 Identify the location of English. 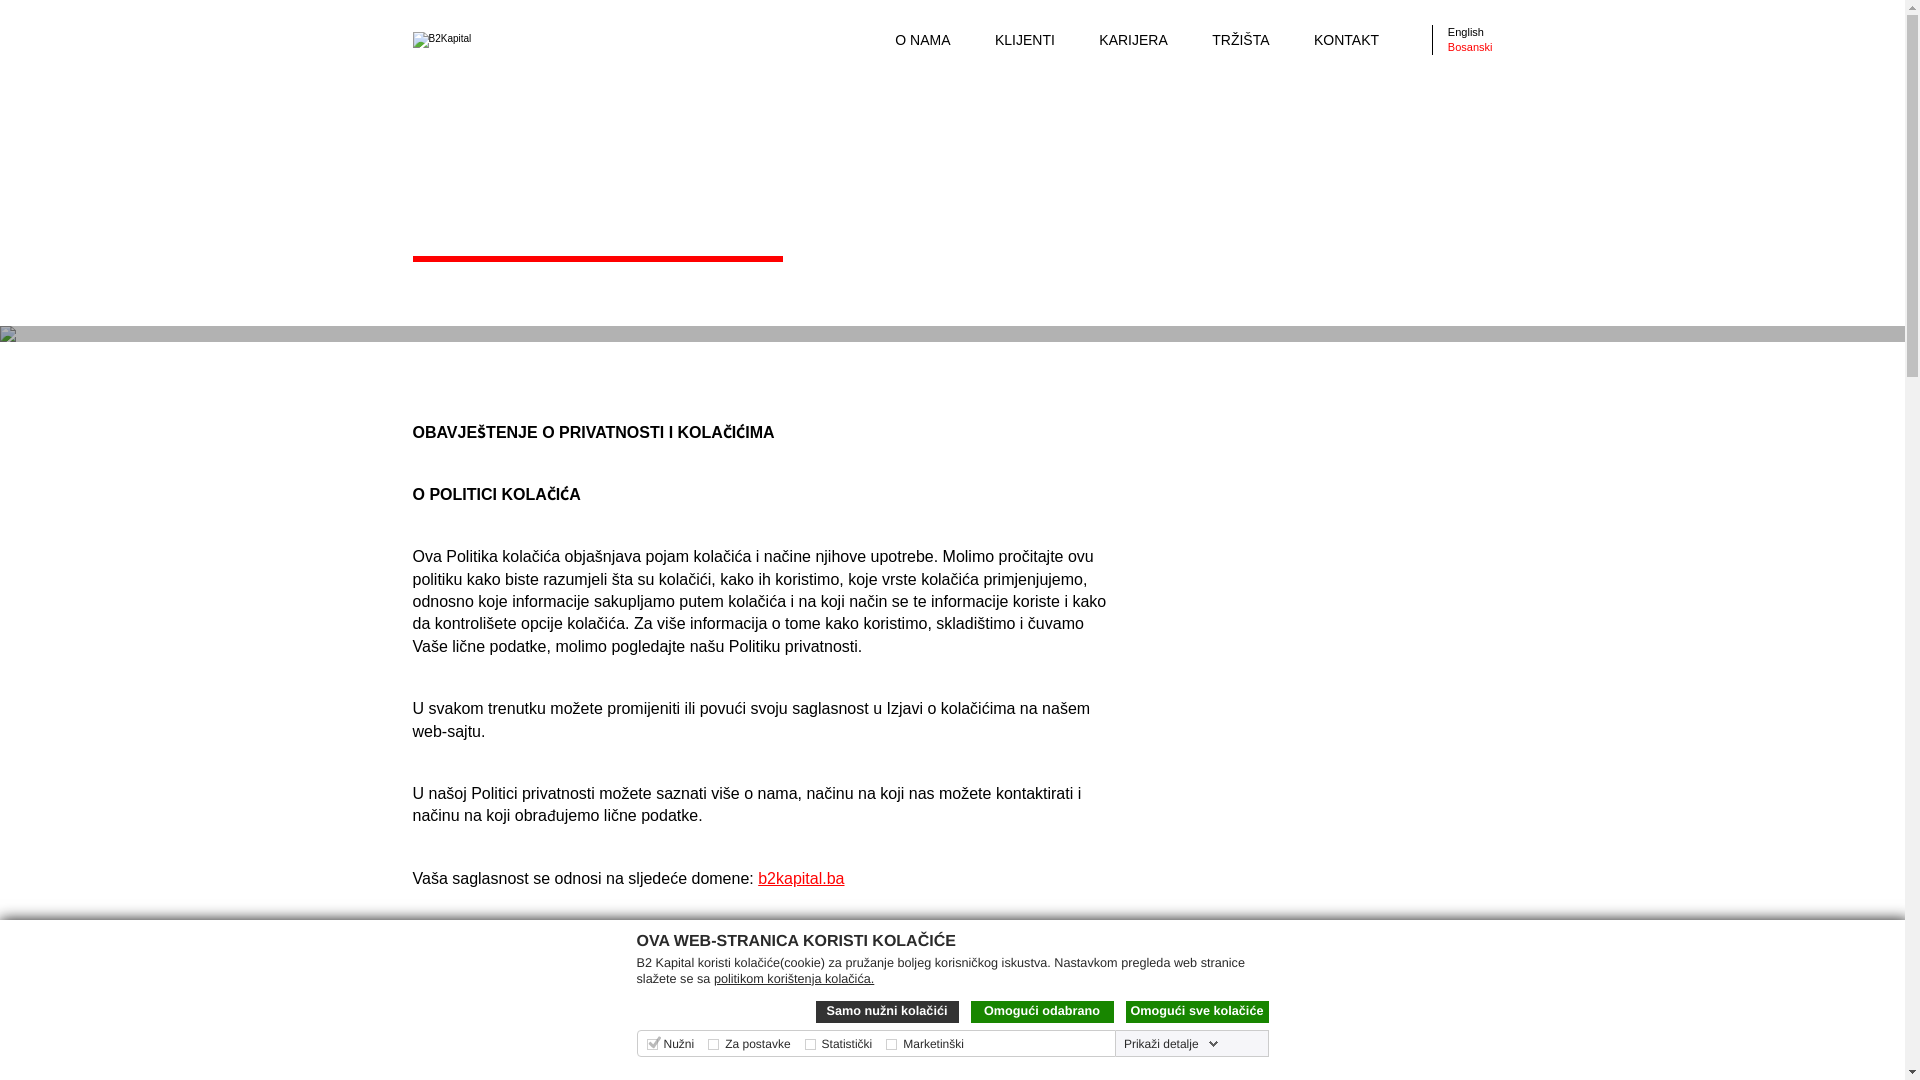
(1466, 32).